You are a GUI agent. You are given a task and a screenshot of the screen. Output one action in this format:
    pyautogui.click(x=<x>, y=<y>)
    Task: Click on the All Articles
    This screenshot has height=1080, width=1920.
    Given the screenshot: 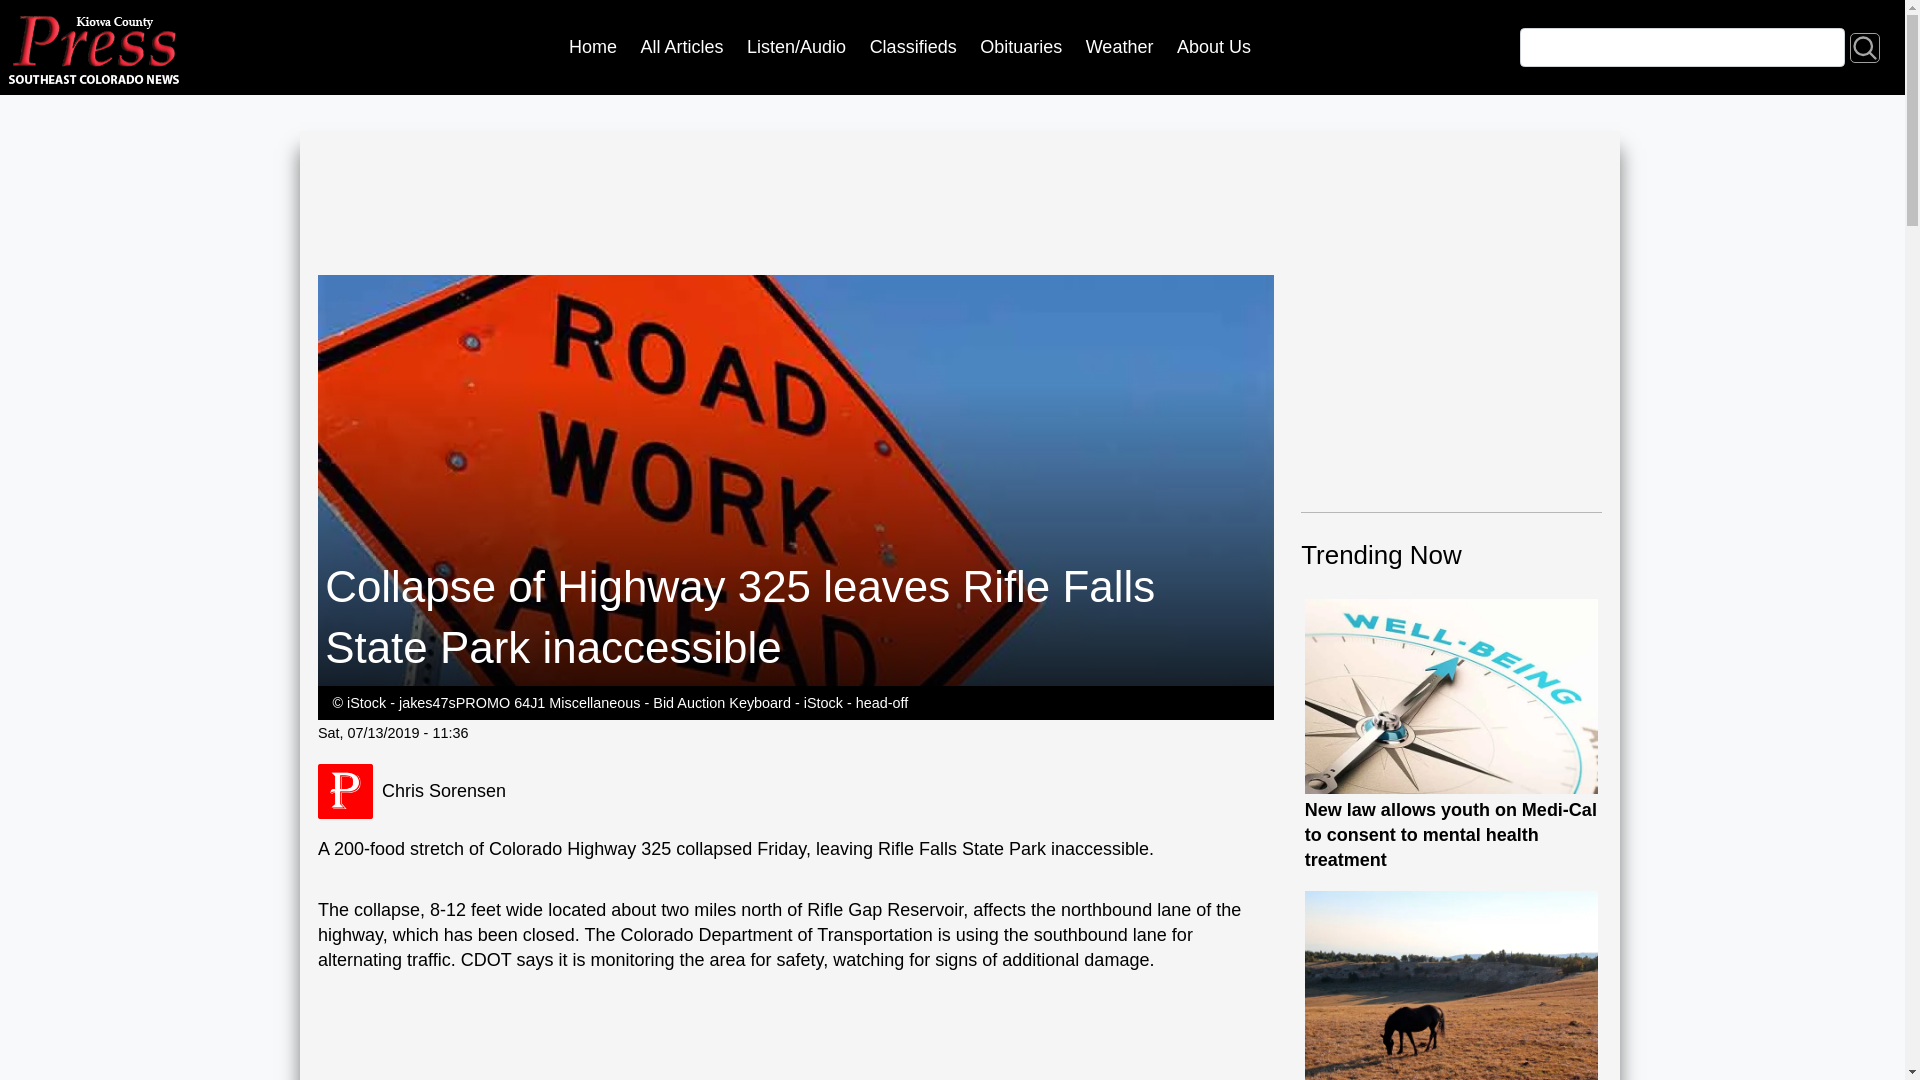 What is the action you would take?
    pyautogui.click(x=682, y=47)
    